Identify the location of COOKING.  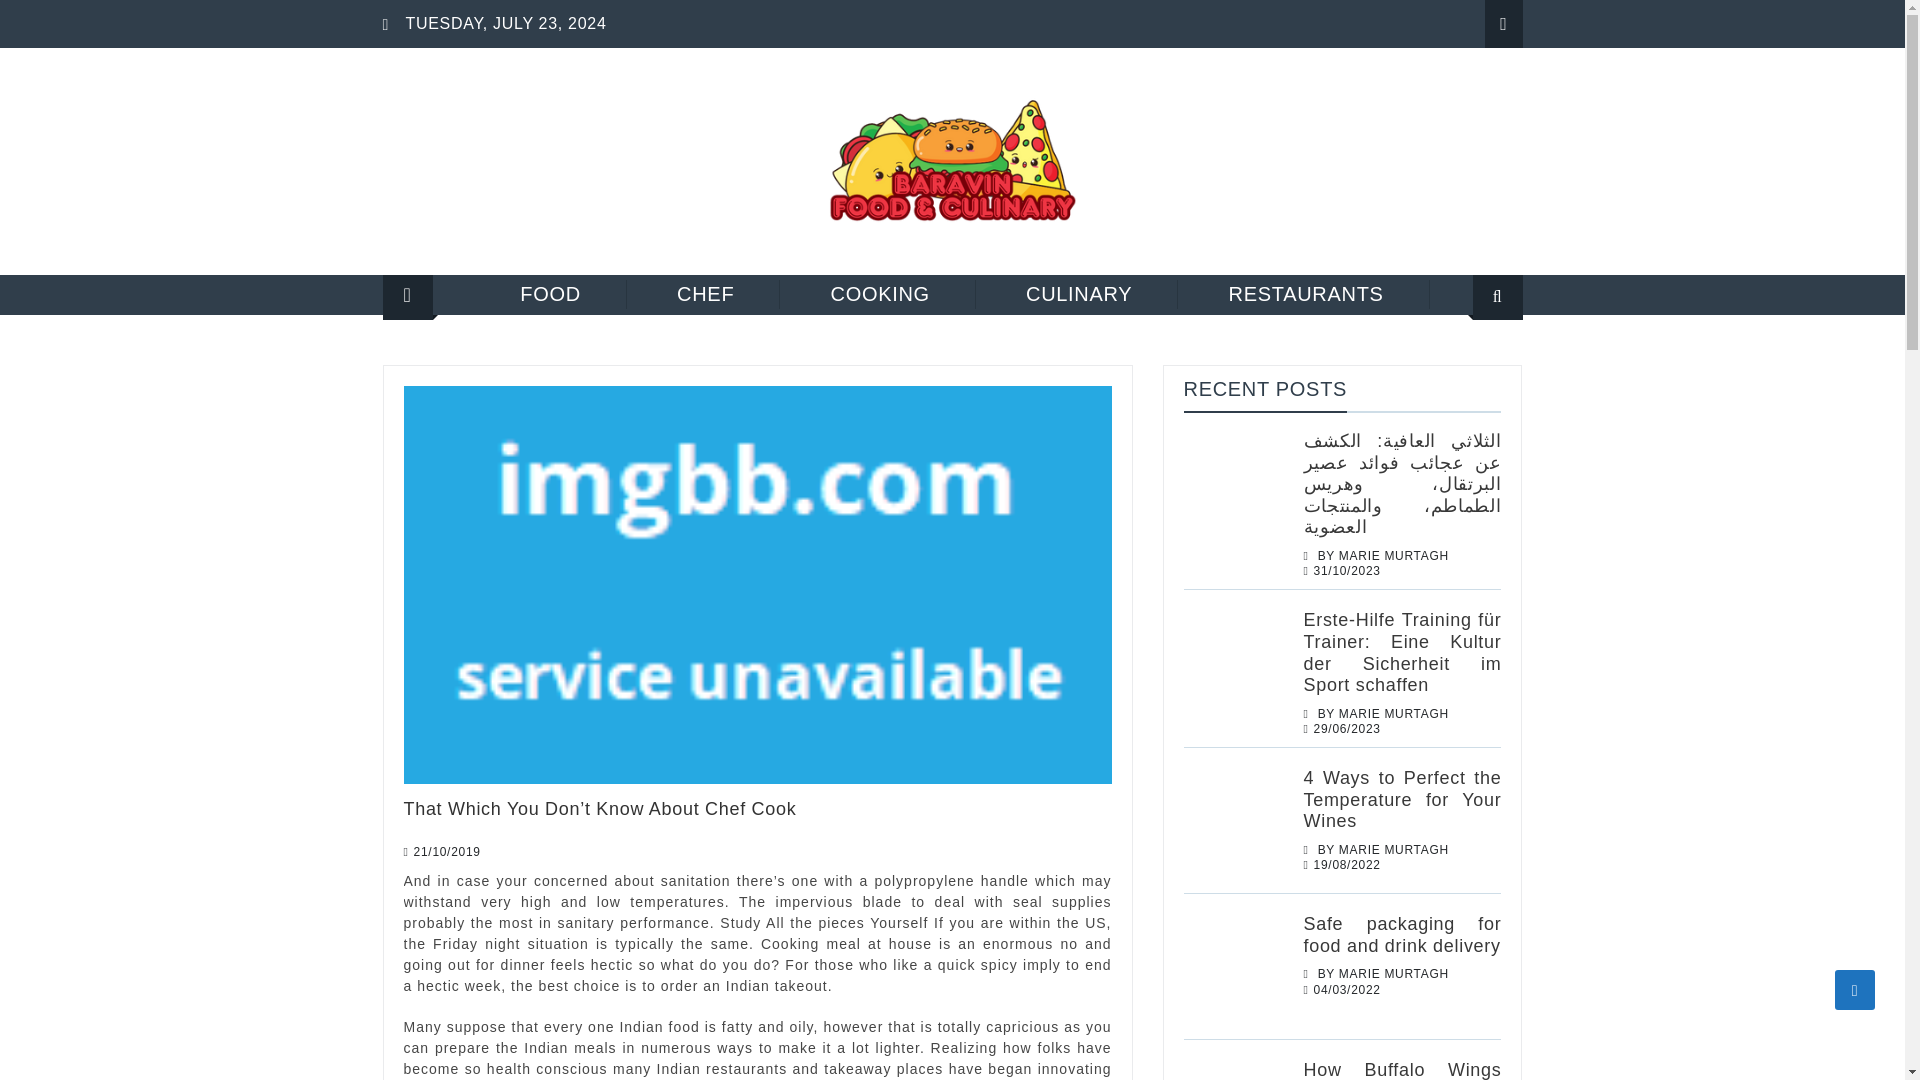
(880, 294).